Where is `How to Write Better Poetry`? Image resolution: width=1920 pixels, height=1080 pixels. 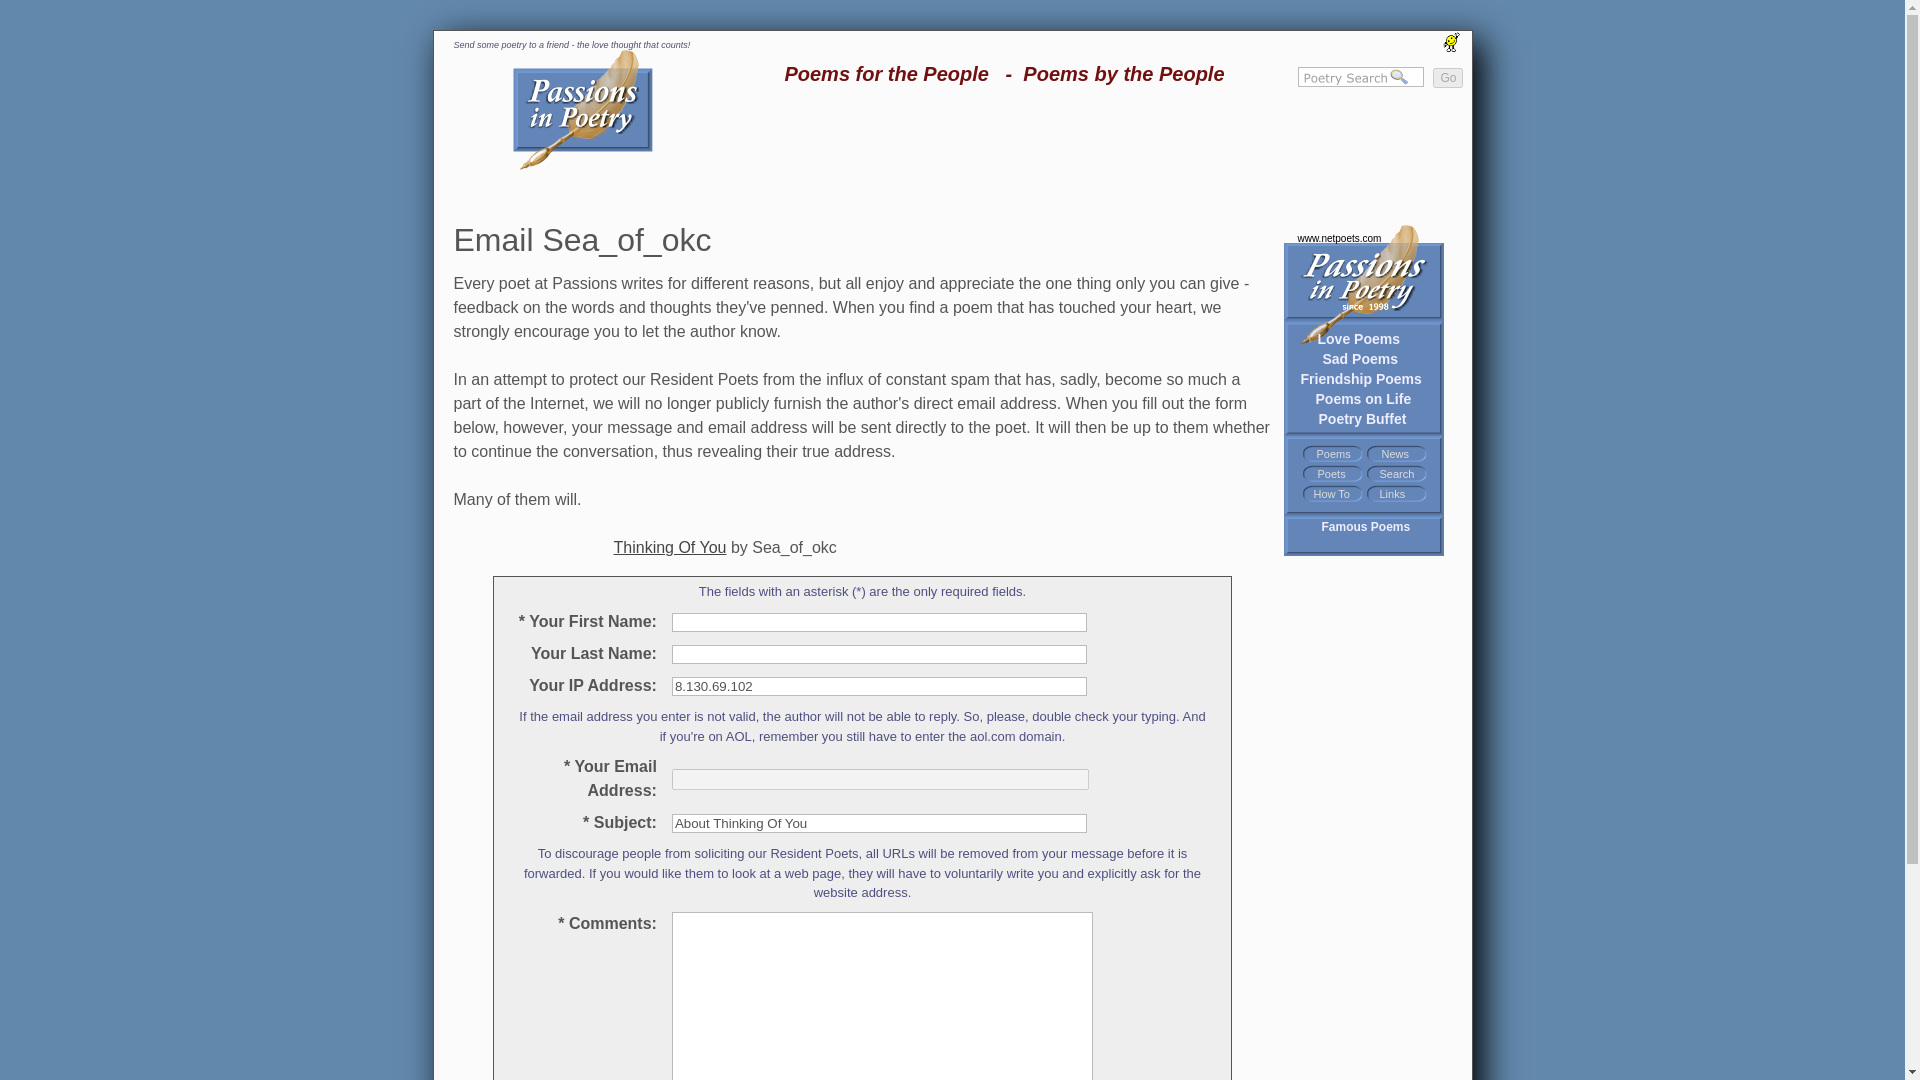 How to Write Better Poetry is located at coordinates (1331, 494).